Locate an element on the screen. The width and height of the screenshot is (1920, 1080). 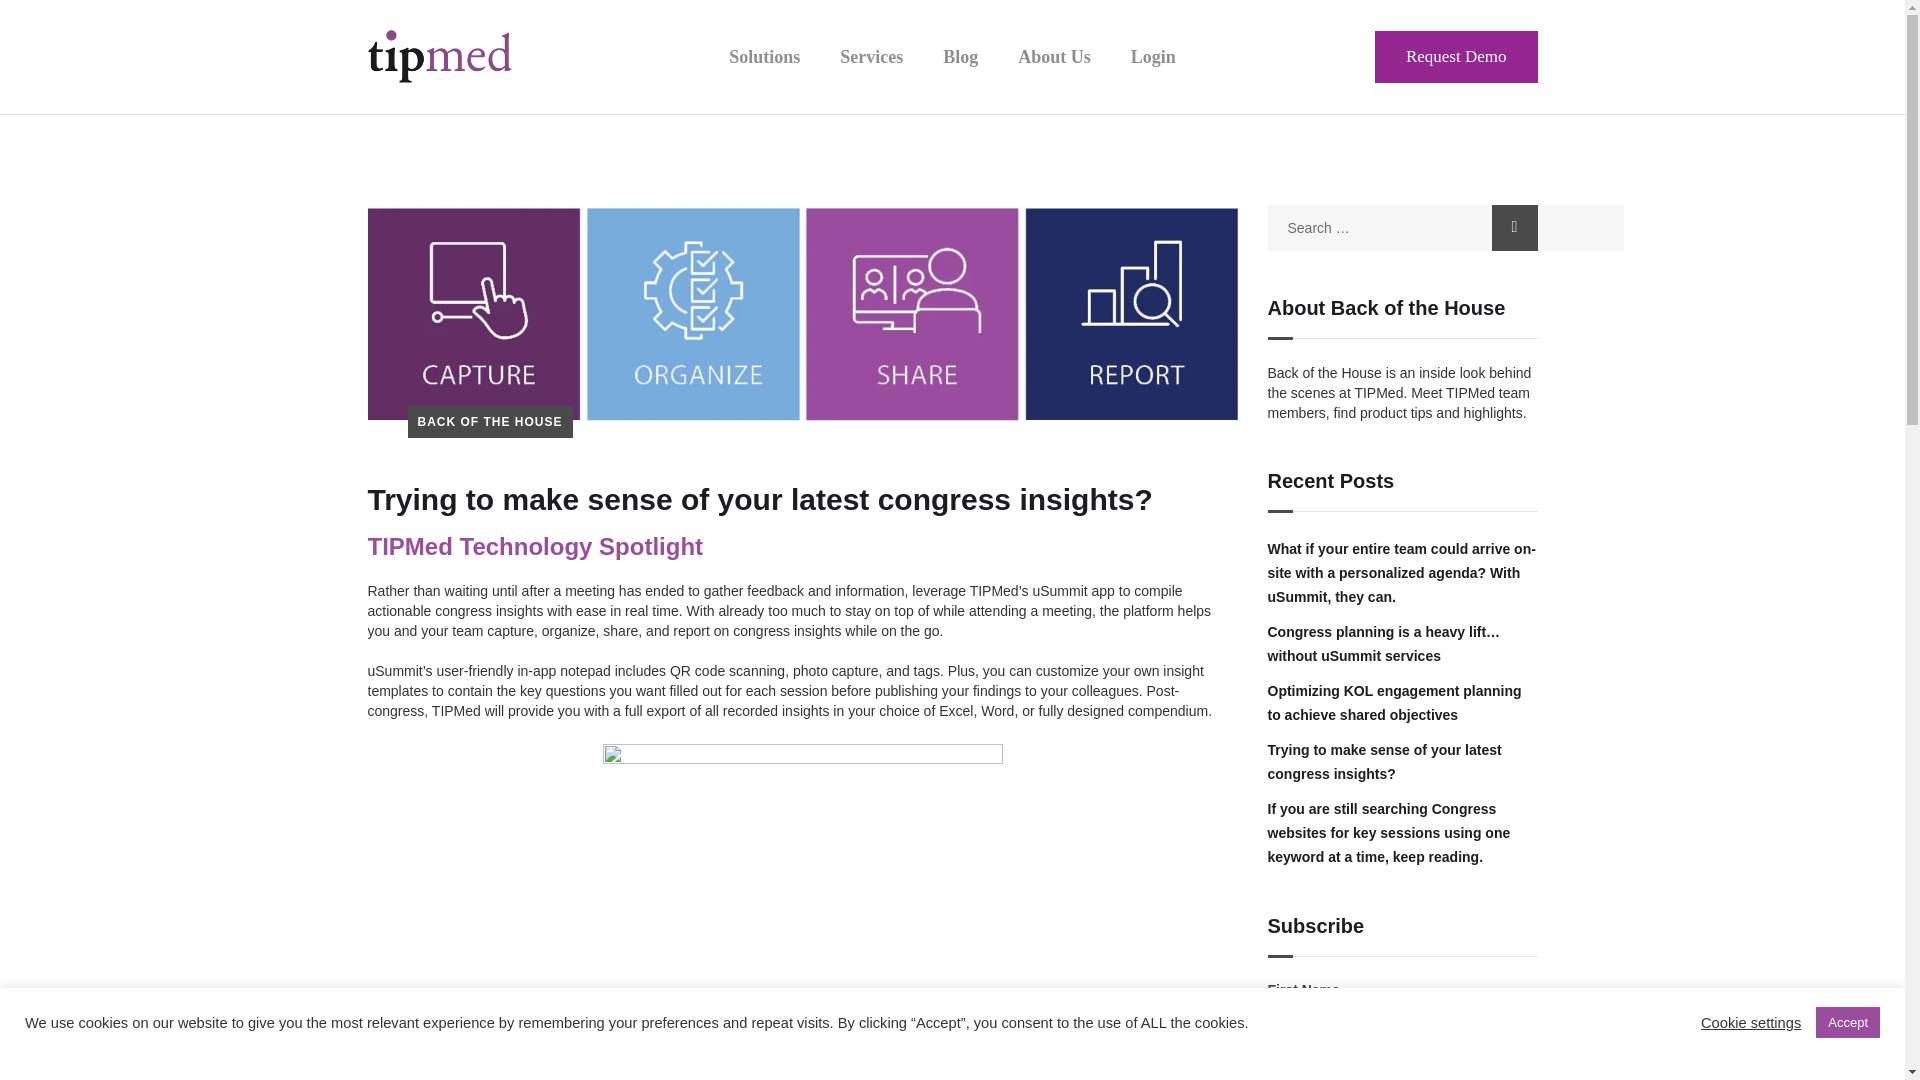
Request Demo is located at coordinates (1456, 57).